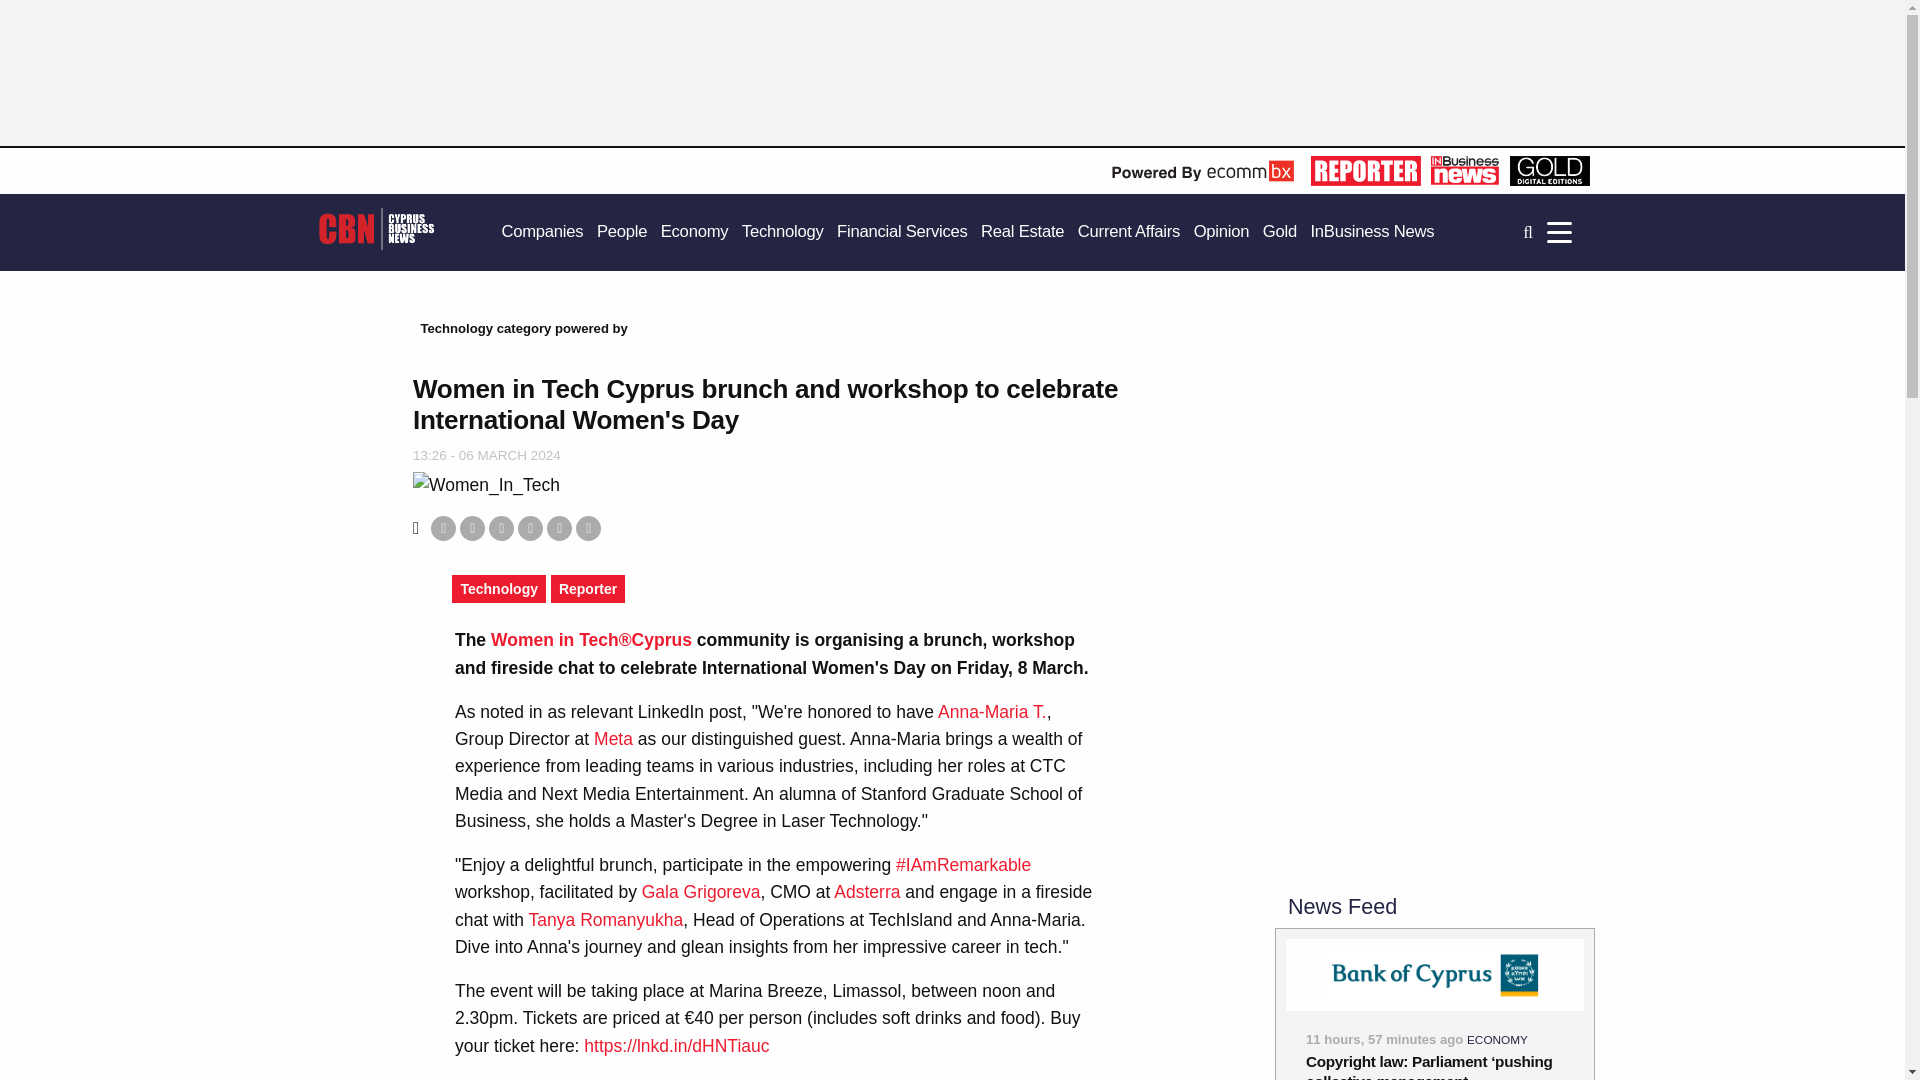  I want to click on 3rd party ad content, so click(1434, 456).